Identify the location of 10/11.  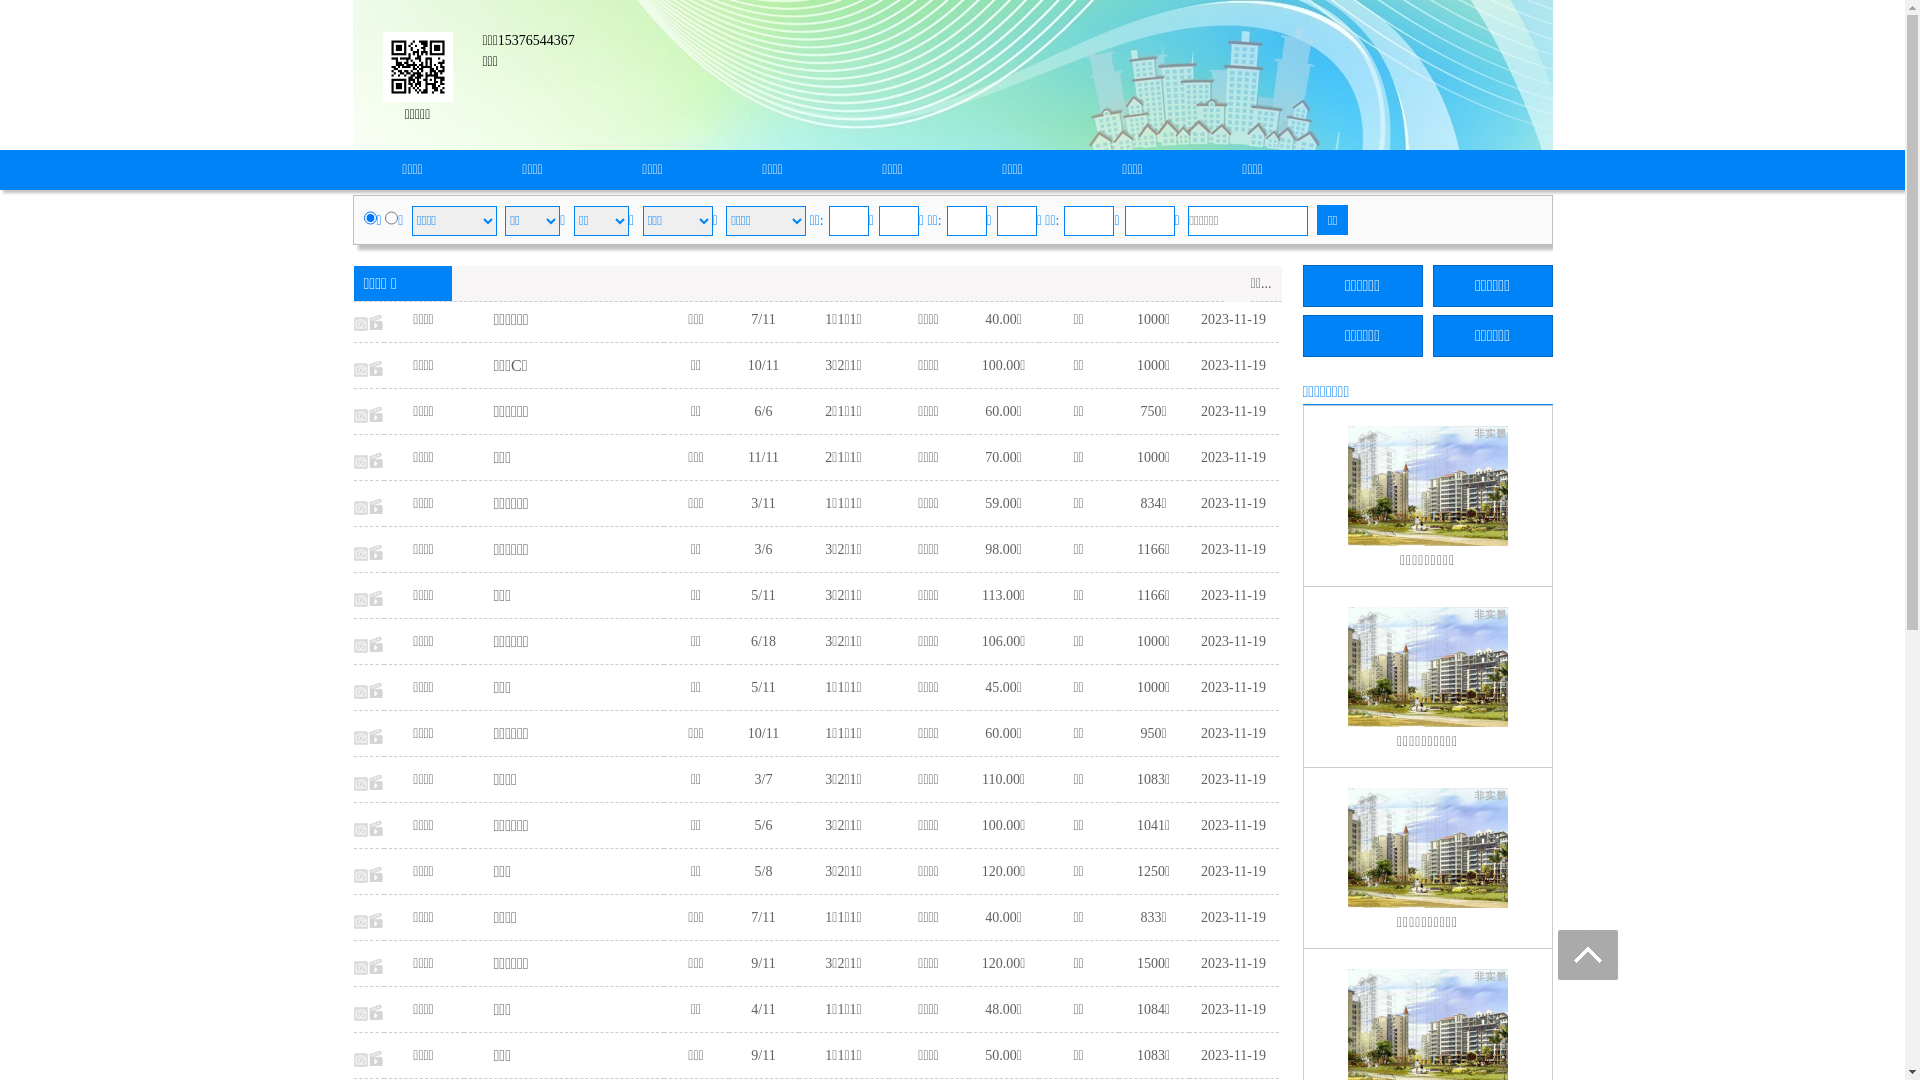
(764, 366).